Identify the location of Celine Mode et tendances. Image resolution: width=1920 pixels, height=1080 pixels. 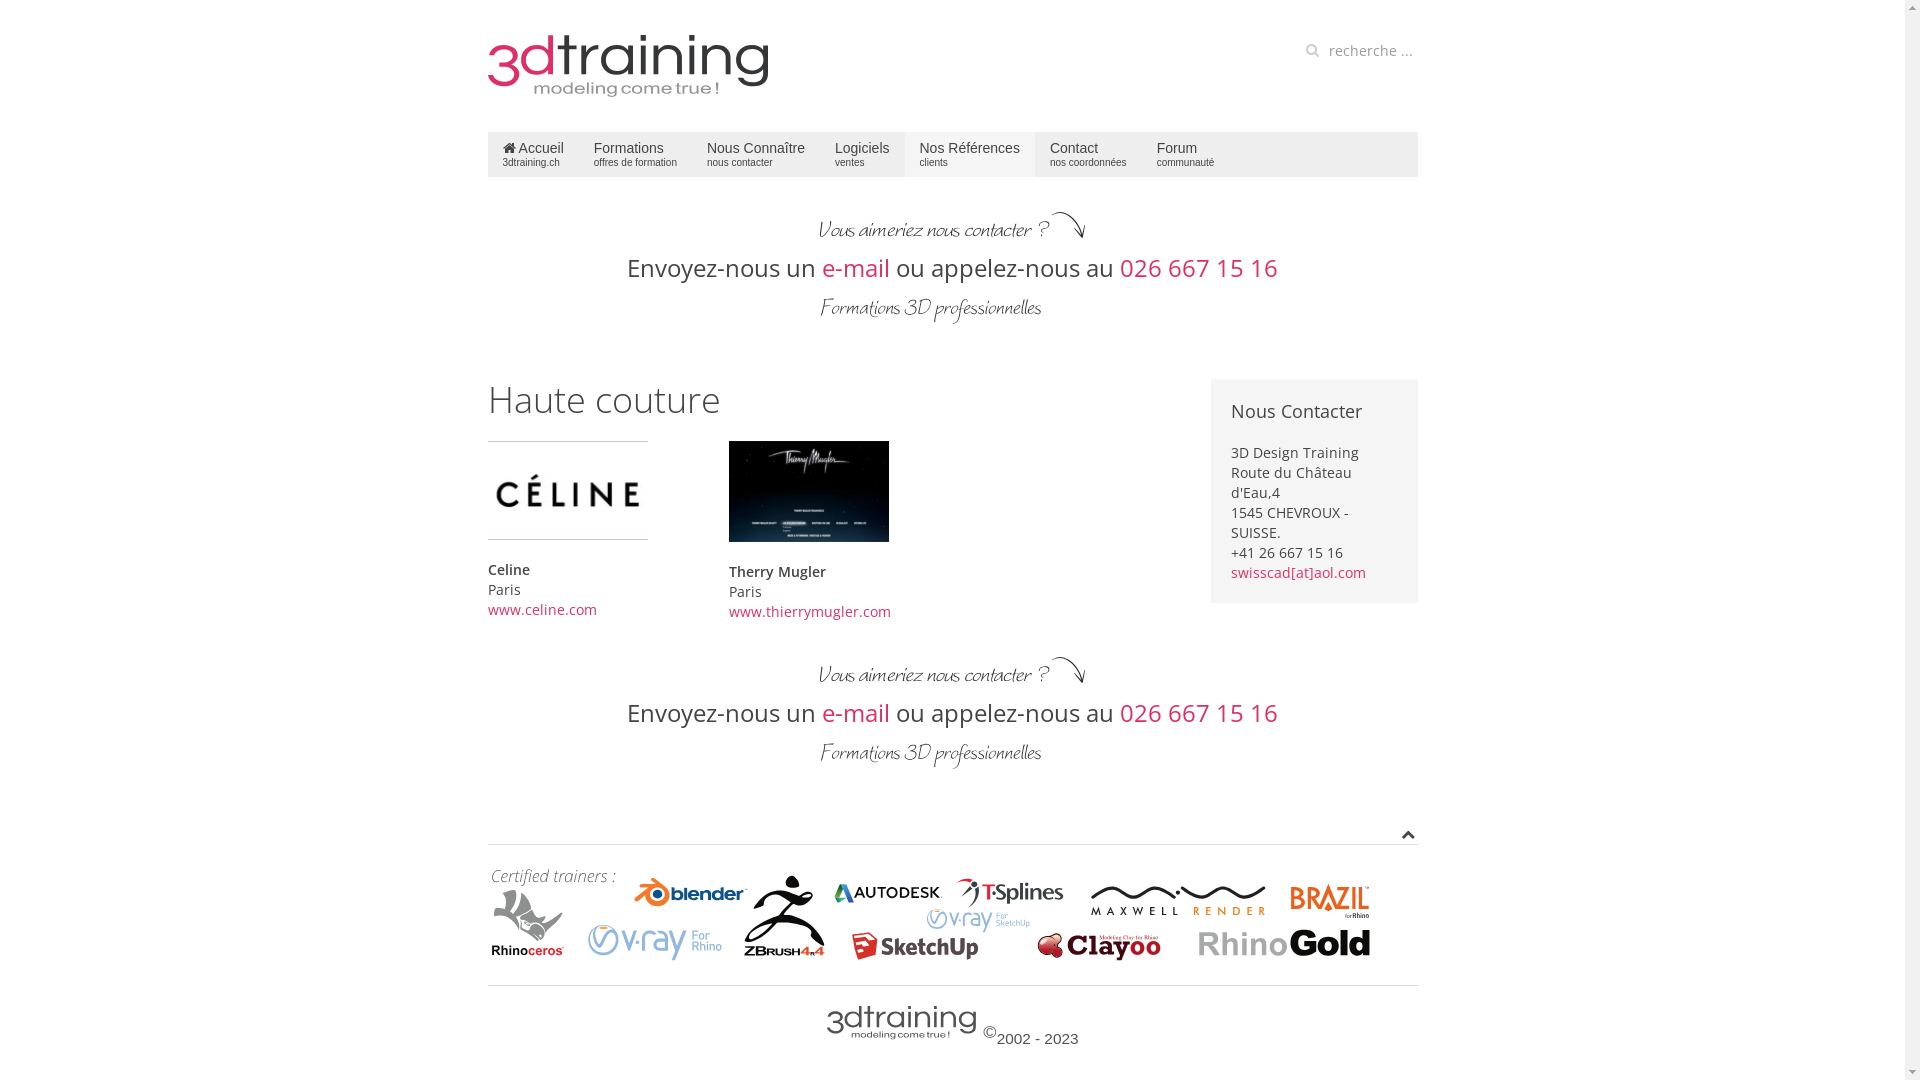
(568, 488).